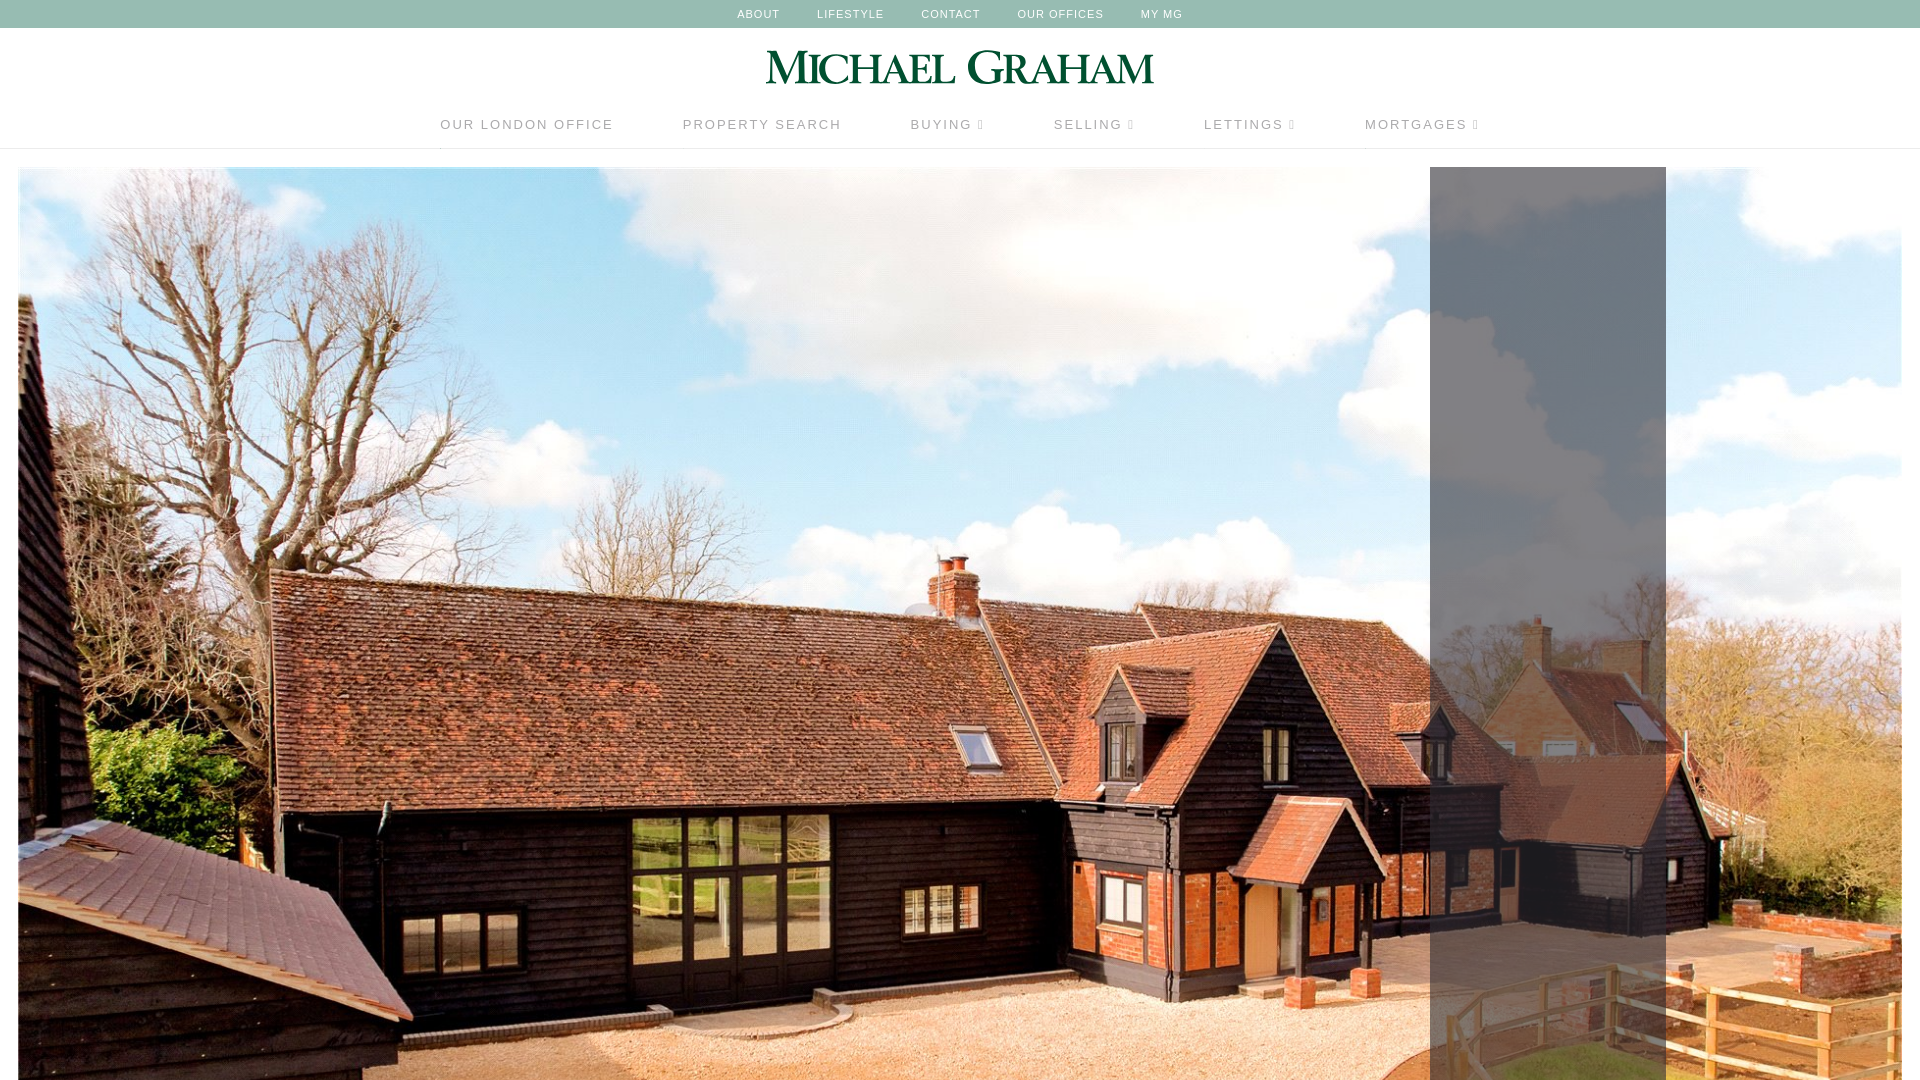  What do you see at coordinates (526, 131) in the screenshot?
I see `OUR LONDON OFFICE` at bounding box center [526, 131].